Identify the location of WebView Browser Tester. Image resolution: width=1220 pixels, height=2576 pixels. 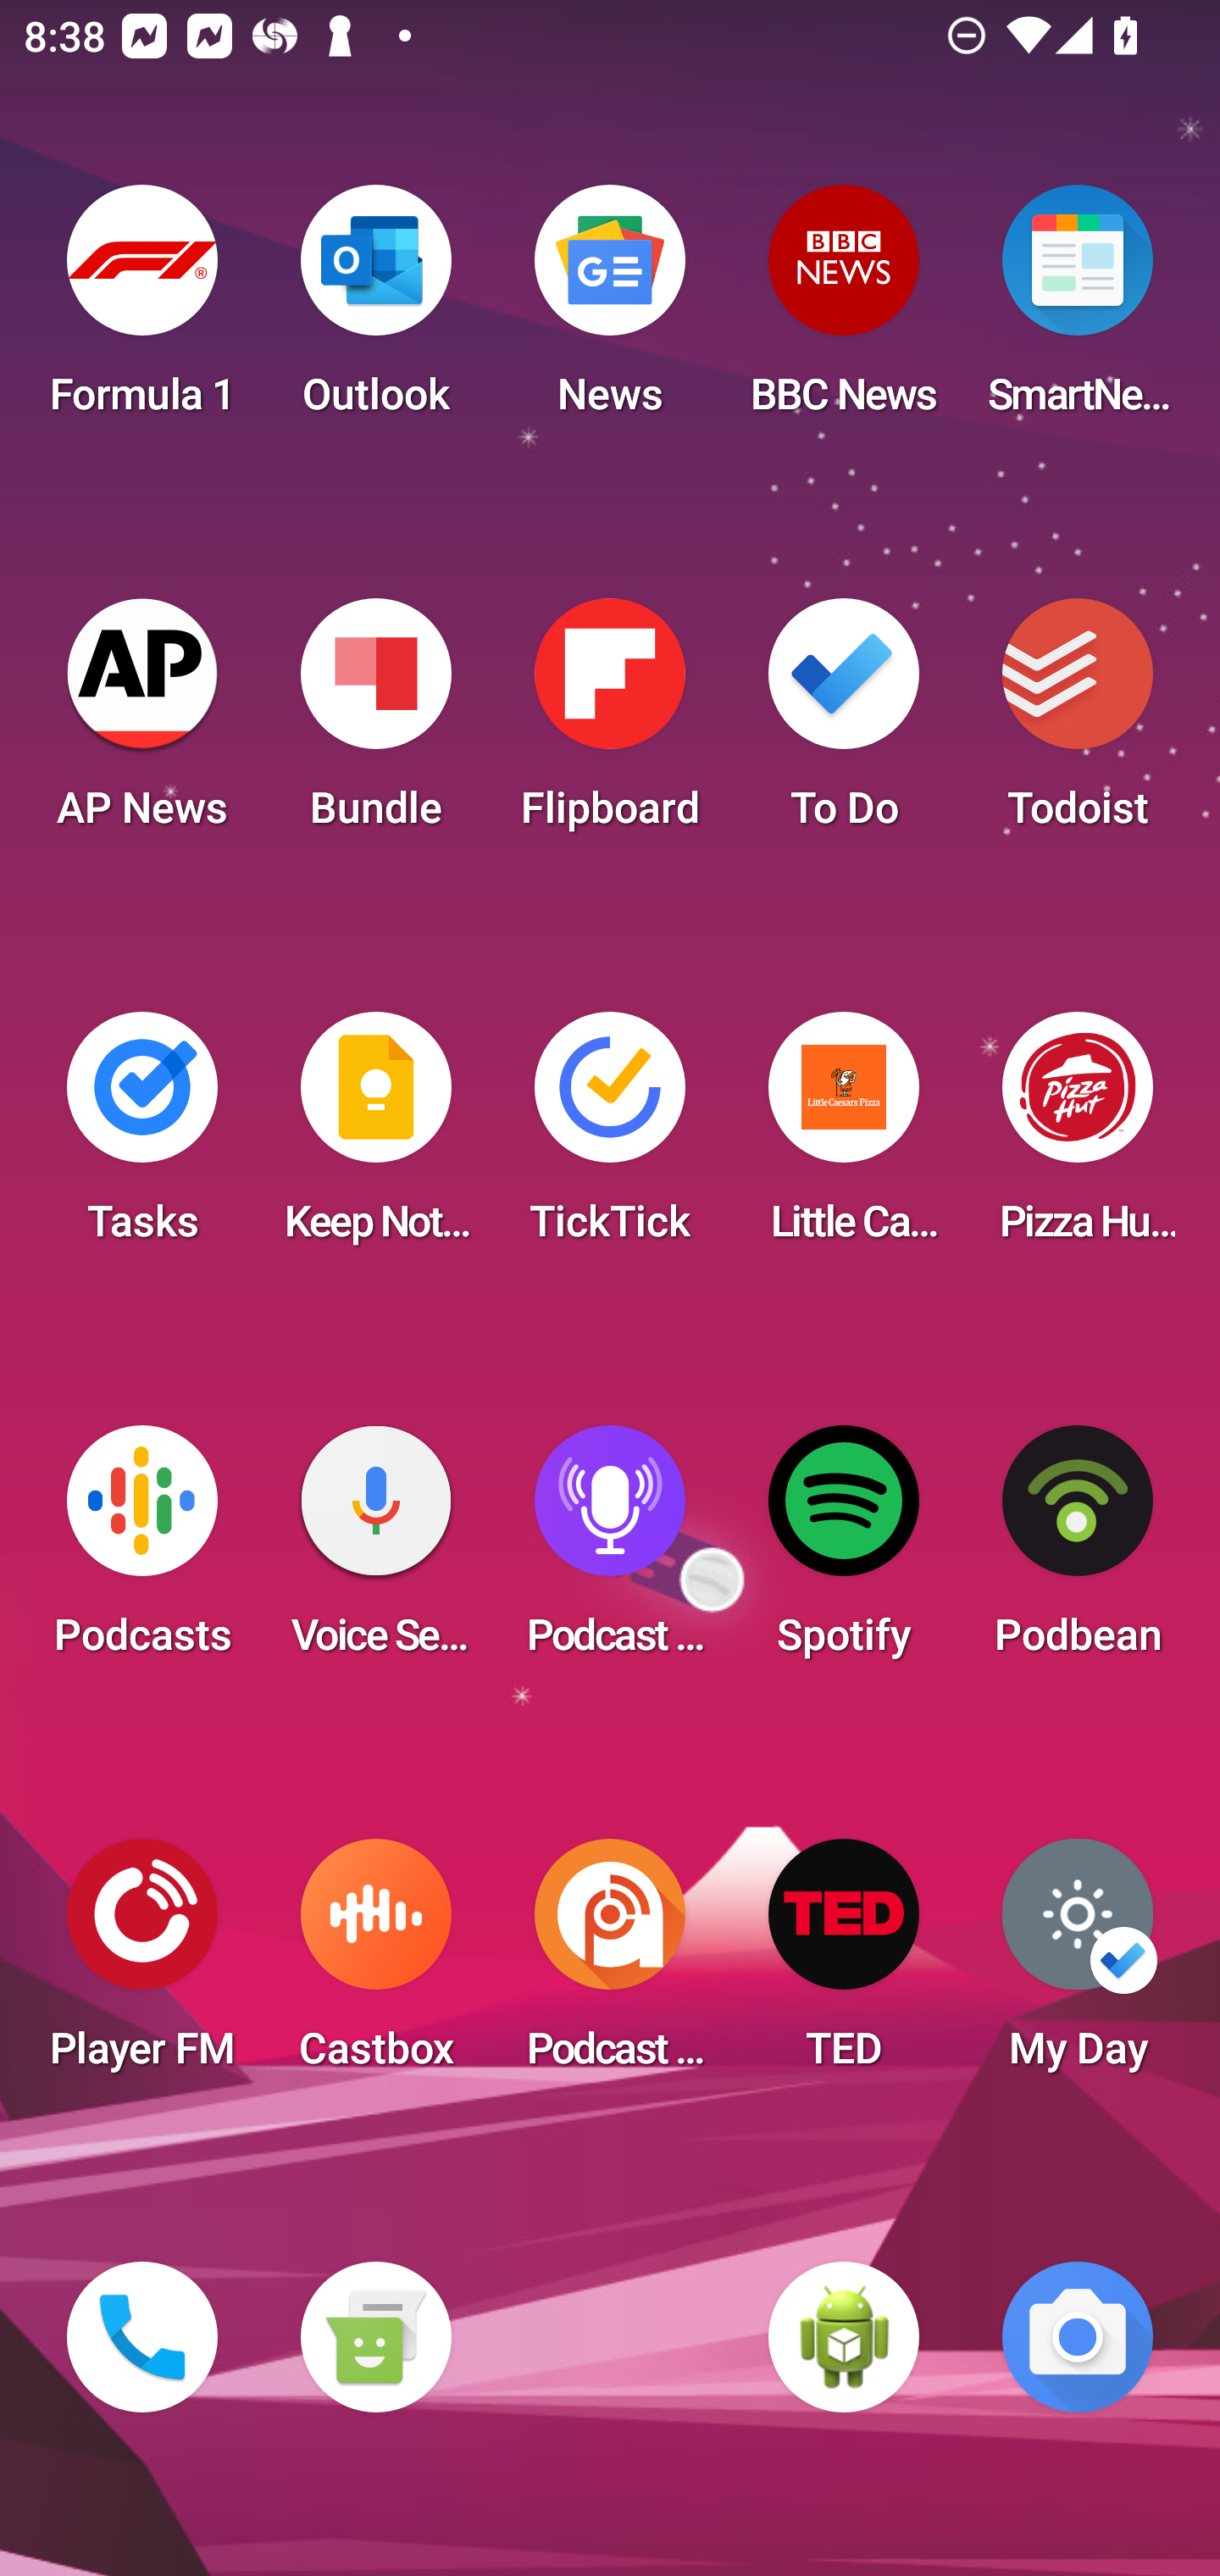
(844, 2337).